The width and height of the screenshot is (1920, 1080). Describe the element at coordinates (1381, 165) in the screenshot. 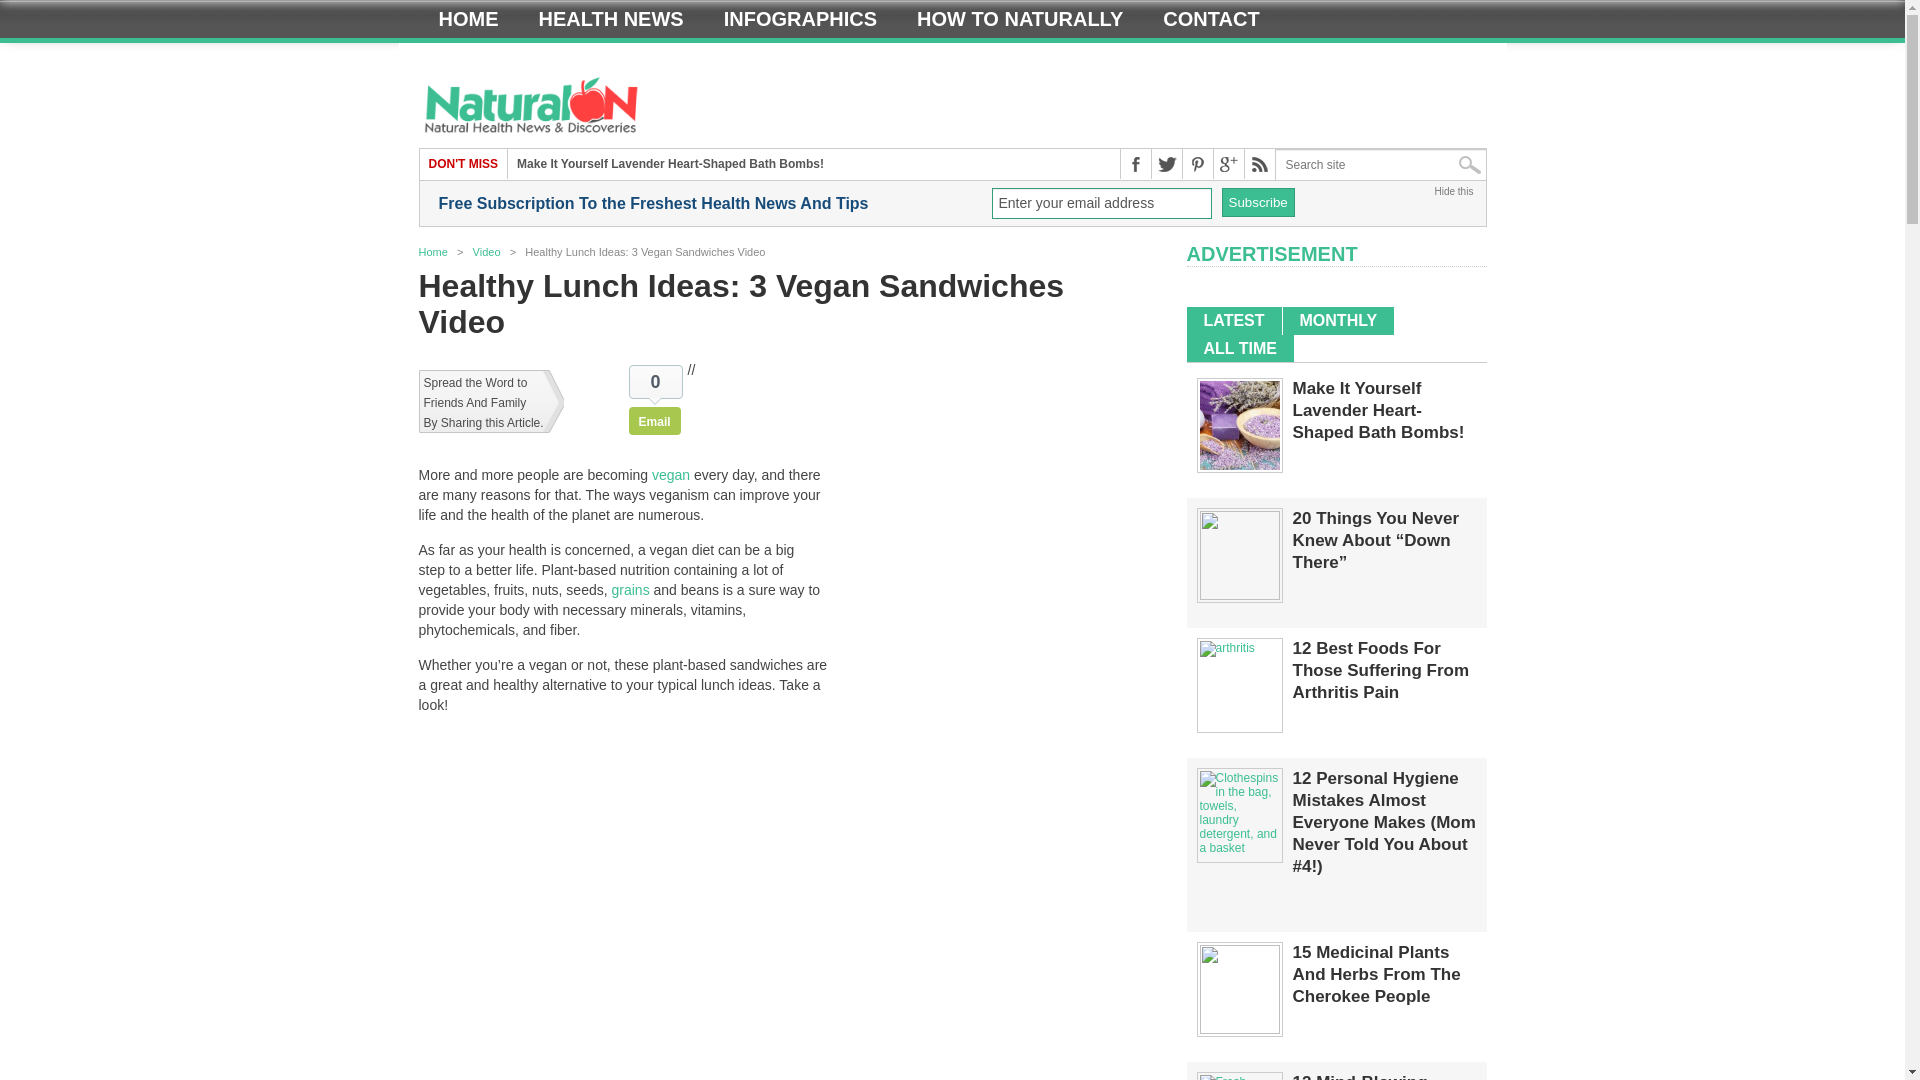

I see `Search site` at that location.